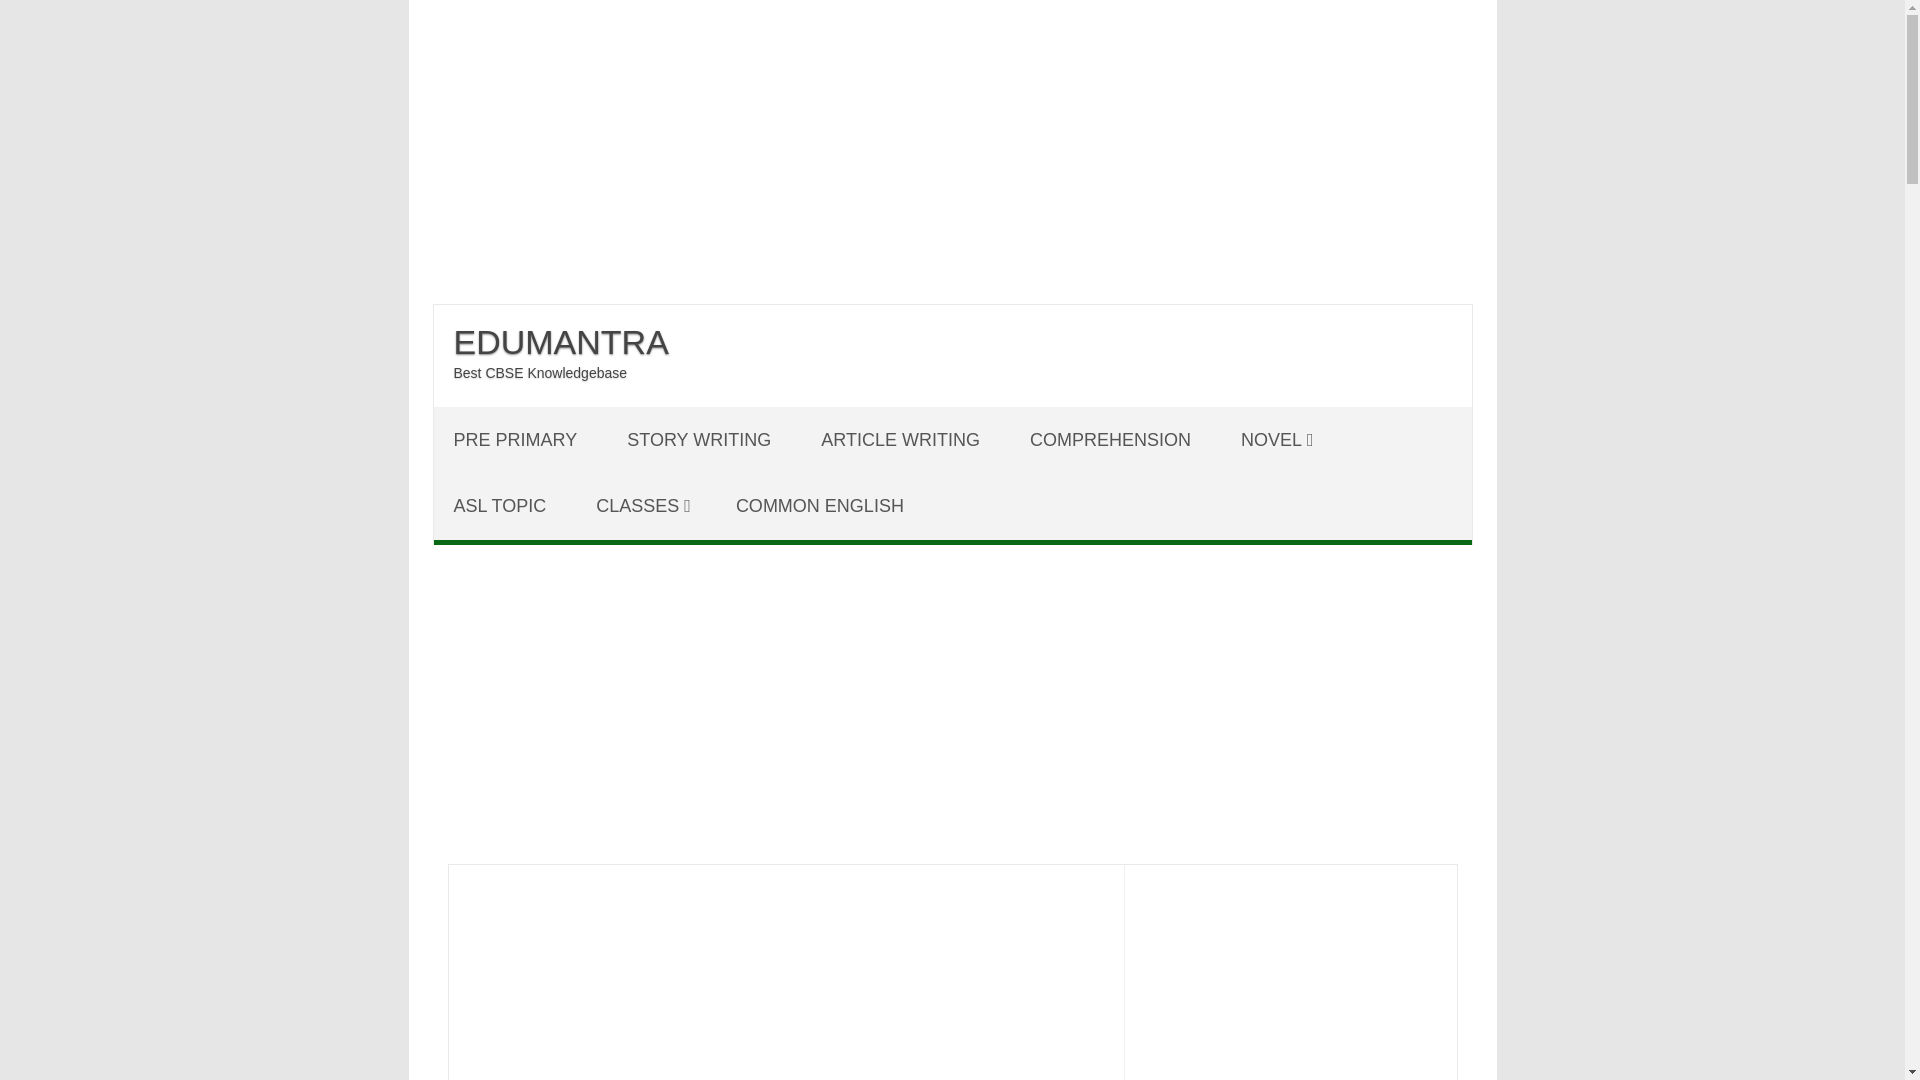  What do you see at coordinates (518, 440) in the screenshot?
I see `PRE PRIMARY` at bounding box center [518, 440].